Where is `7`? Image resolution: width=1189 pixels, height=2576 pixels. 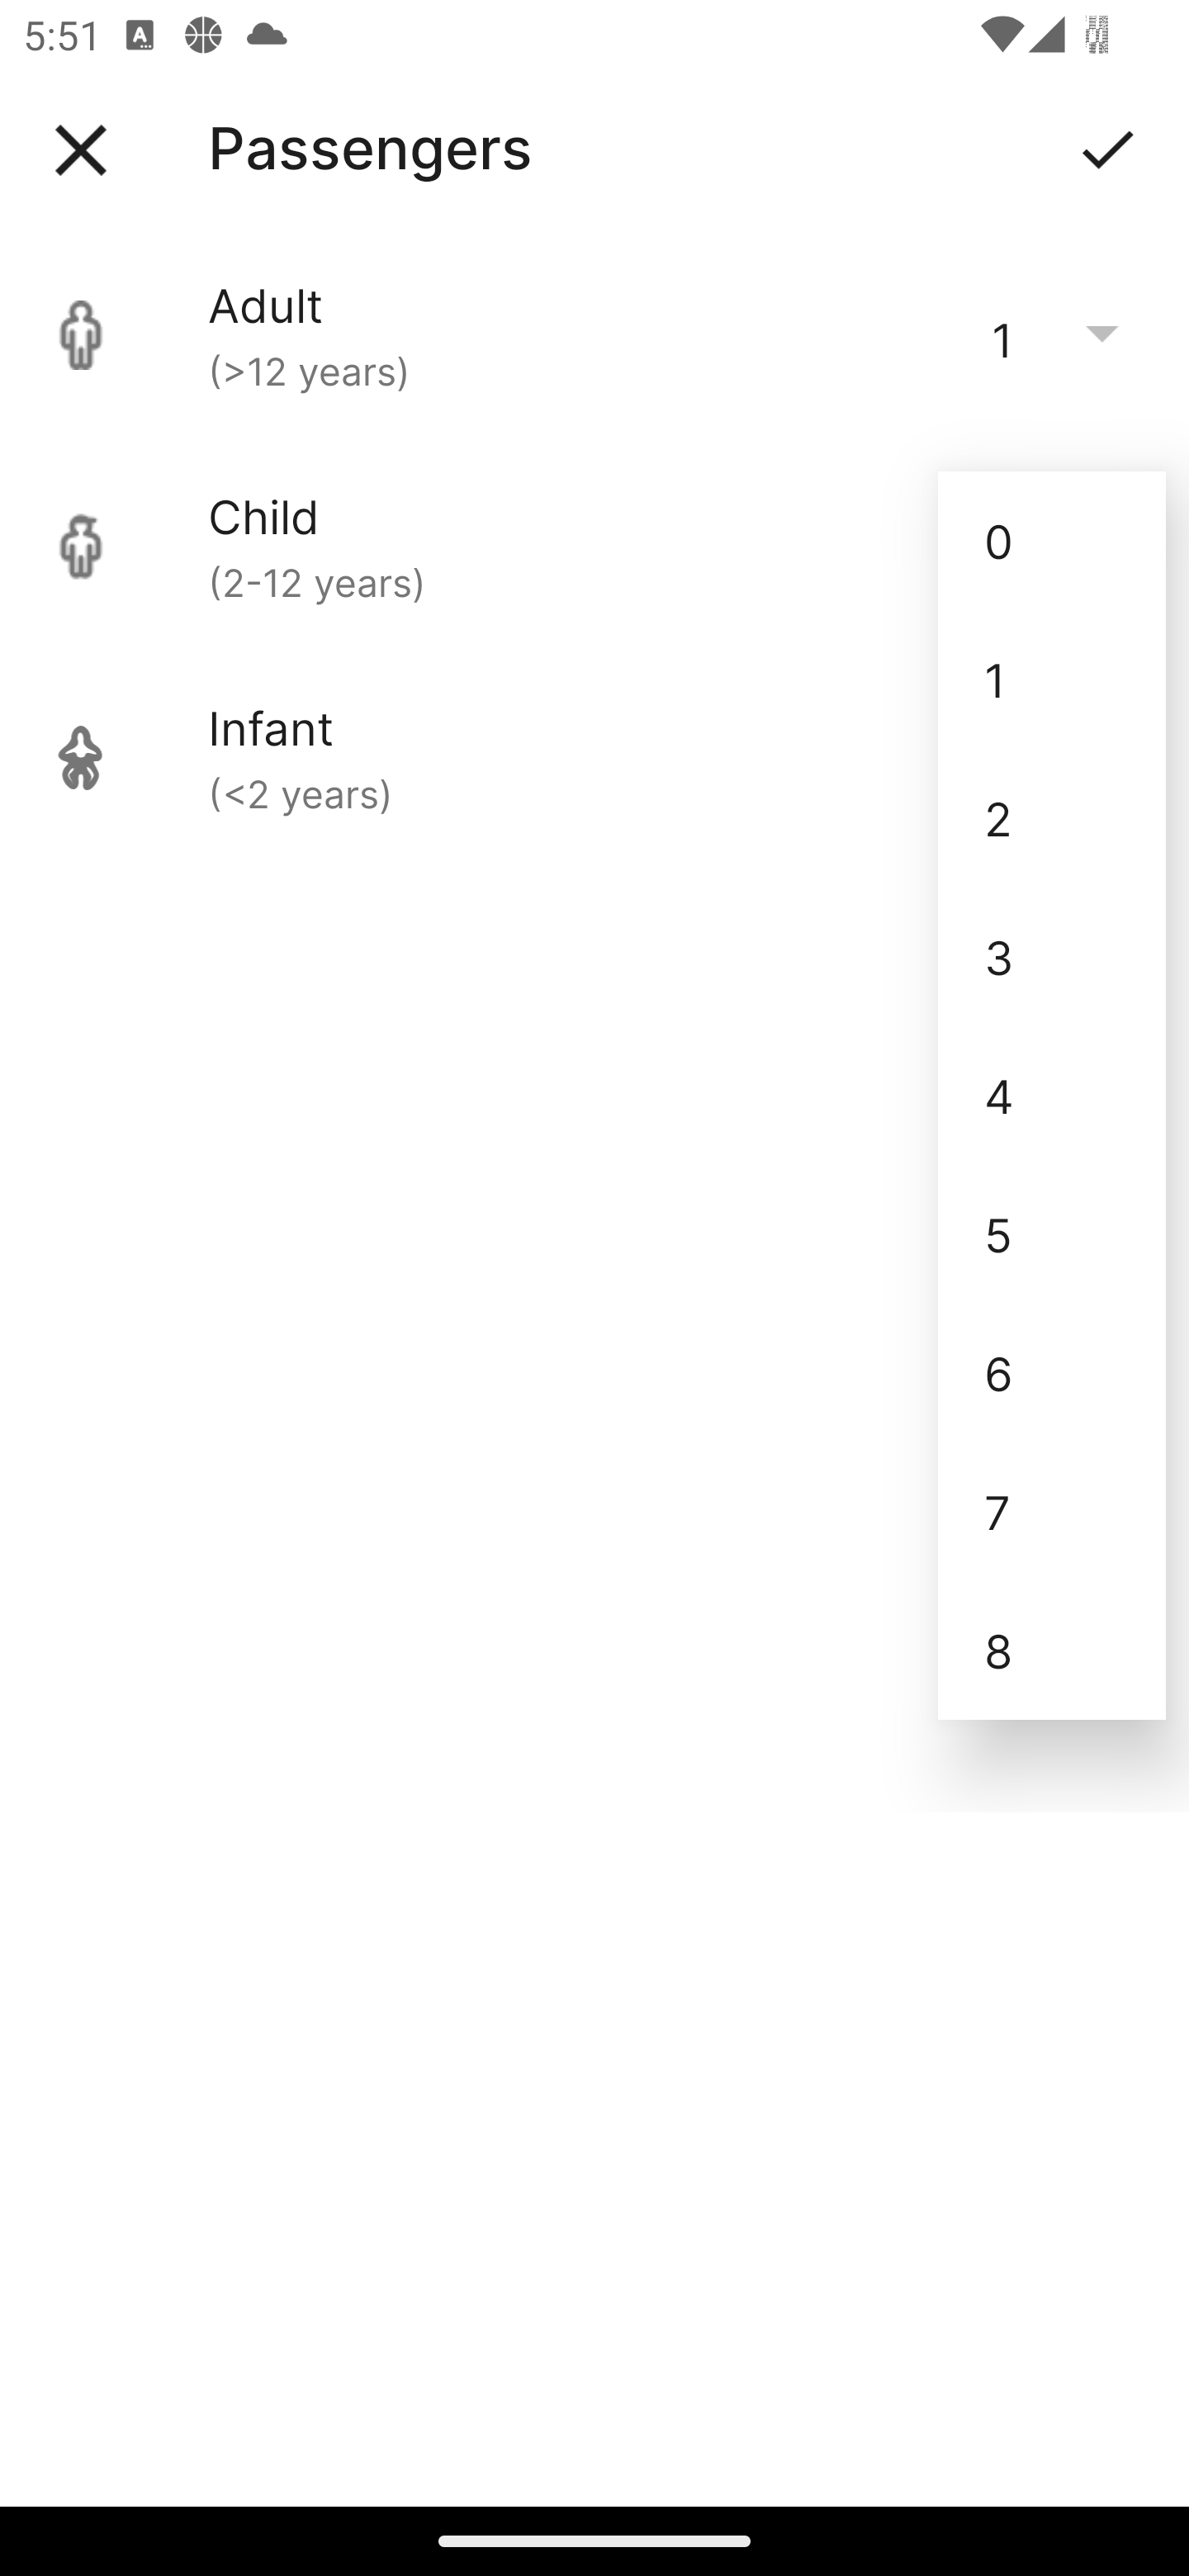 7 is located at coordinates (1052, 1512).